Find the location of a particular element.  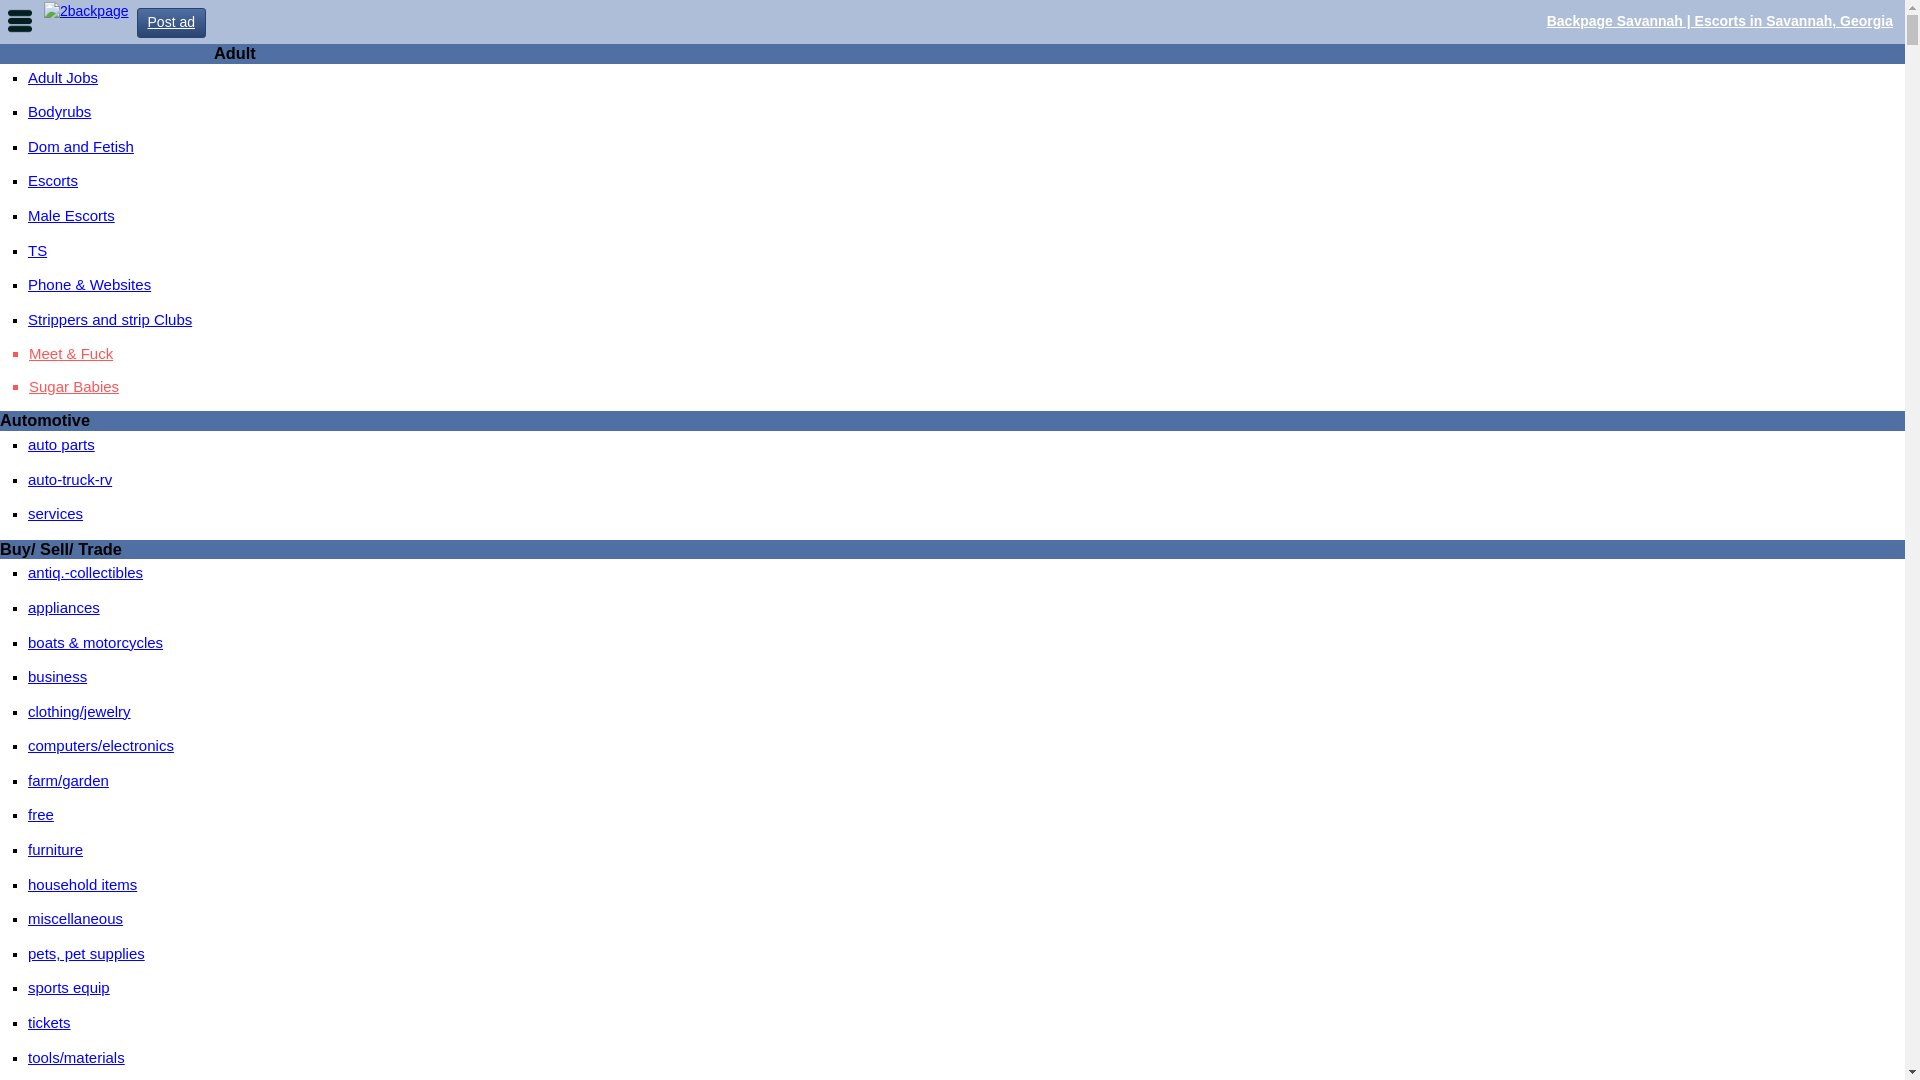

services is located at coordinates (56, 514).